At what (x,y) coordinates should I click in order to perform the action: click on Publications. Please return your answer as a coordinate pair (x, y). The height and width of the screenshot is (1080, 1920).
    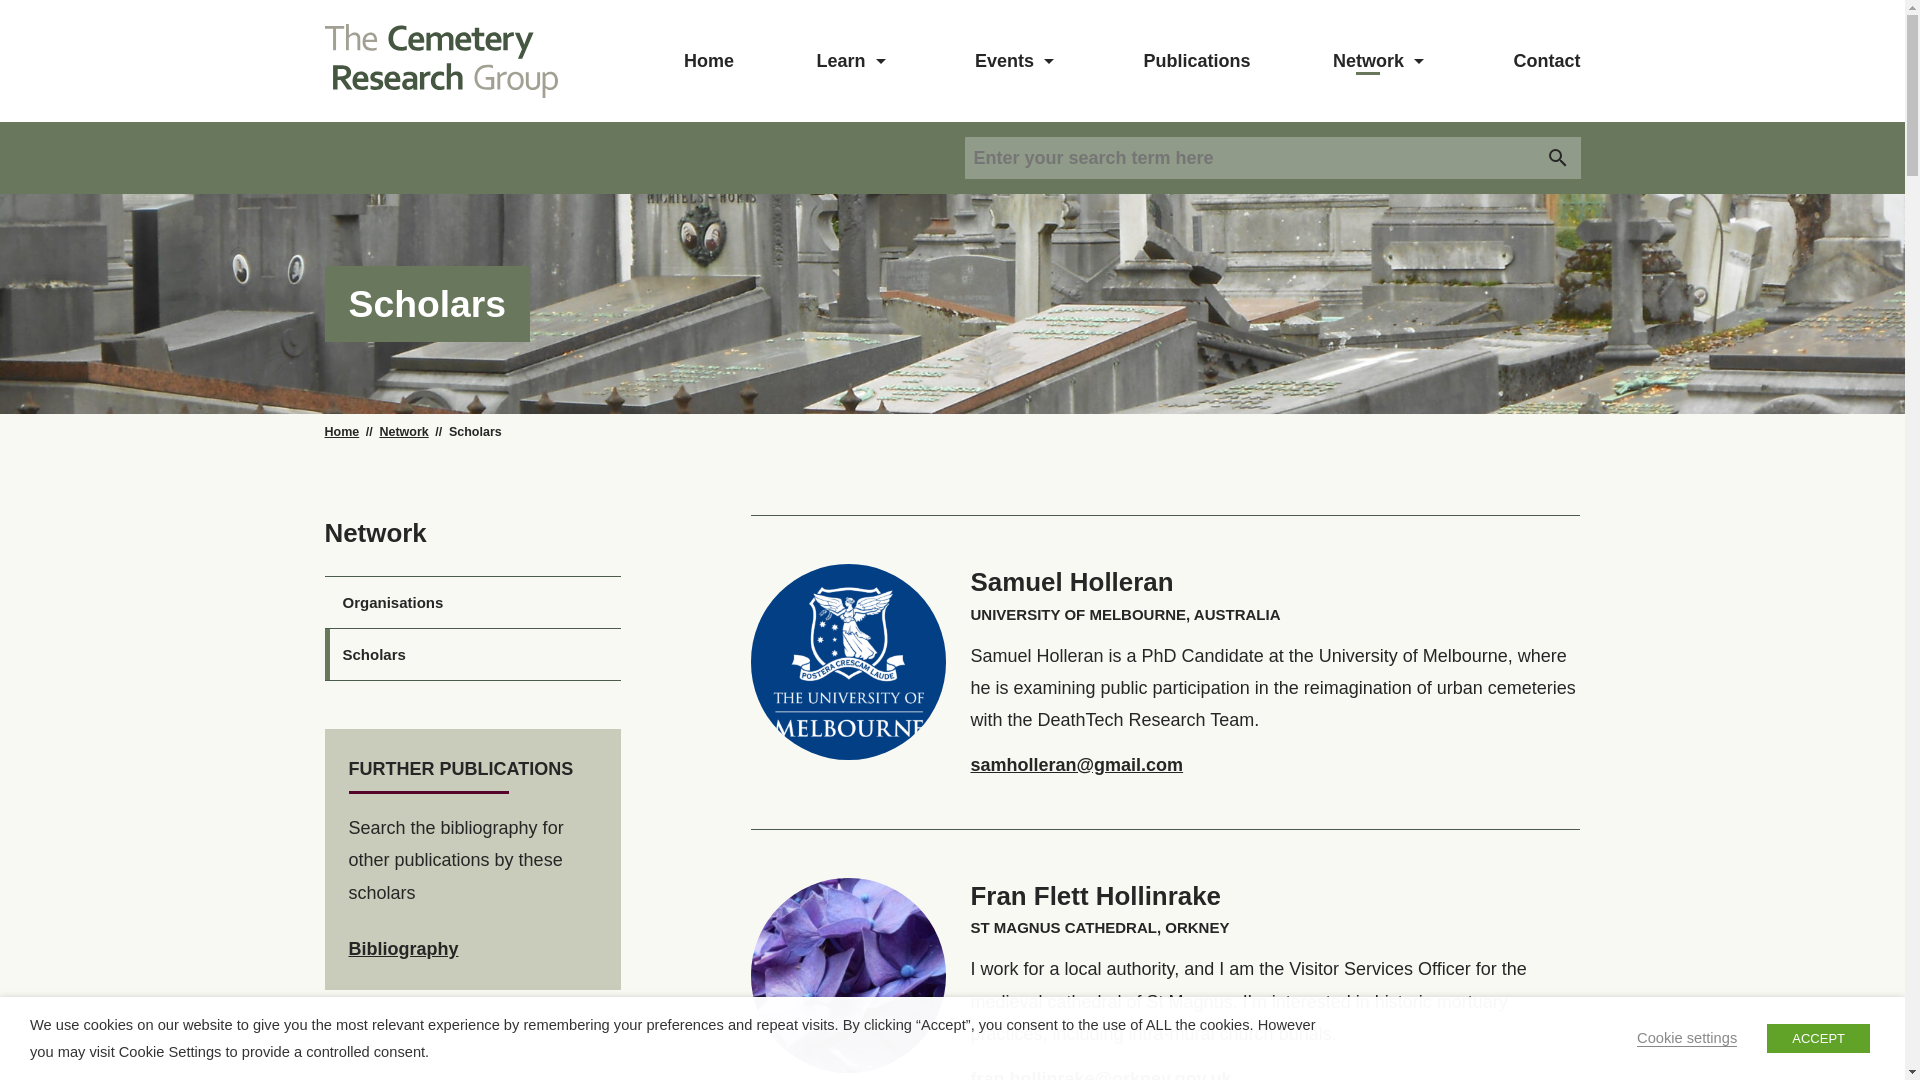
    Looking at the image, I should click on (1198, 60).